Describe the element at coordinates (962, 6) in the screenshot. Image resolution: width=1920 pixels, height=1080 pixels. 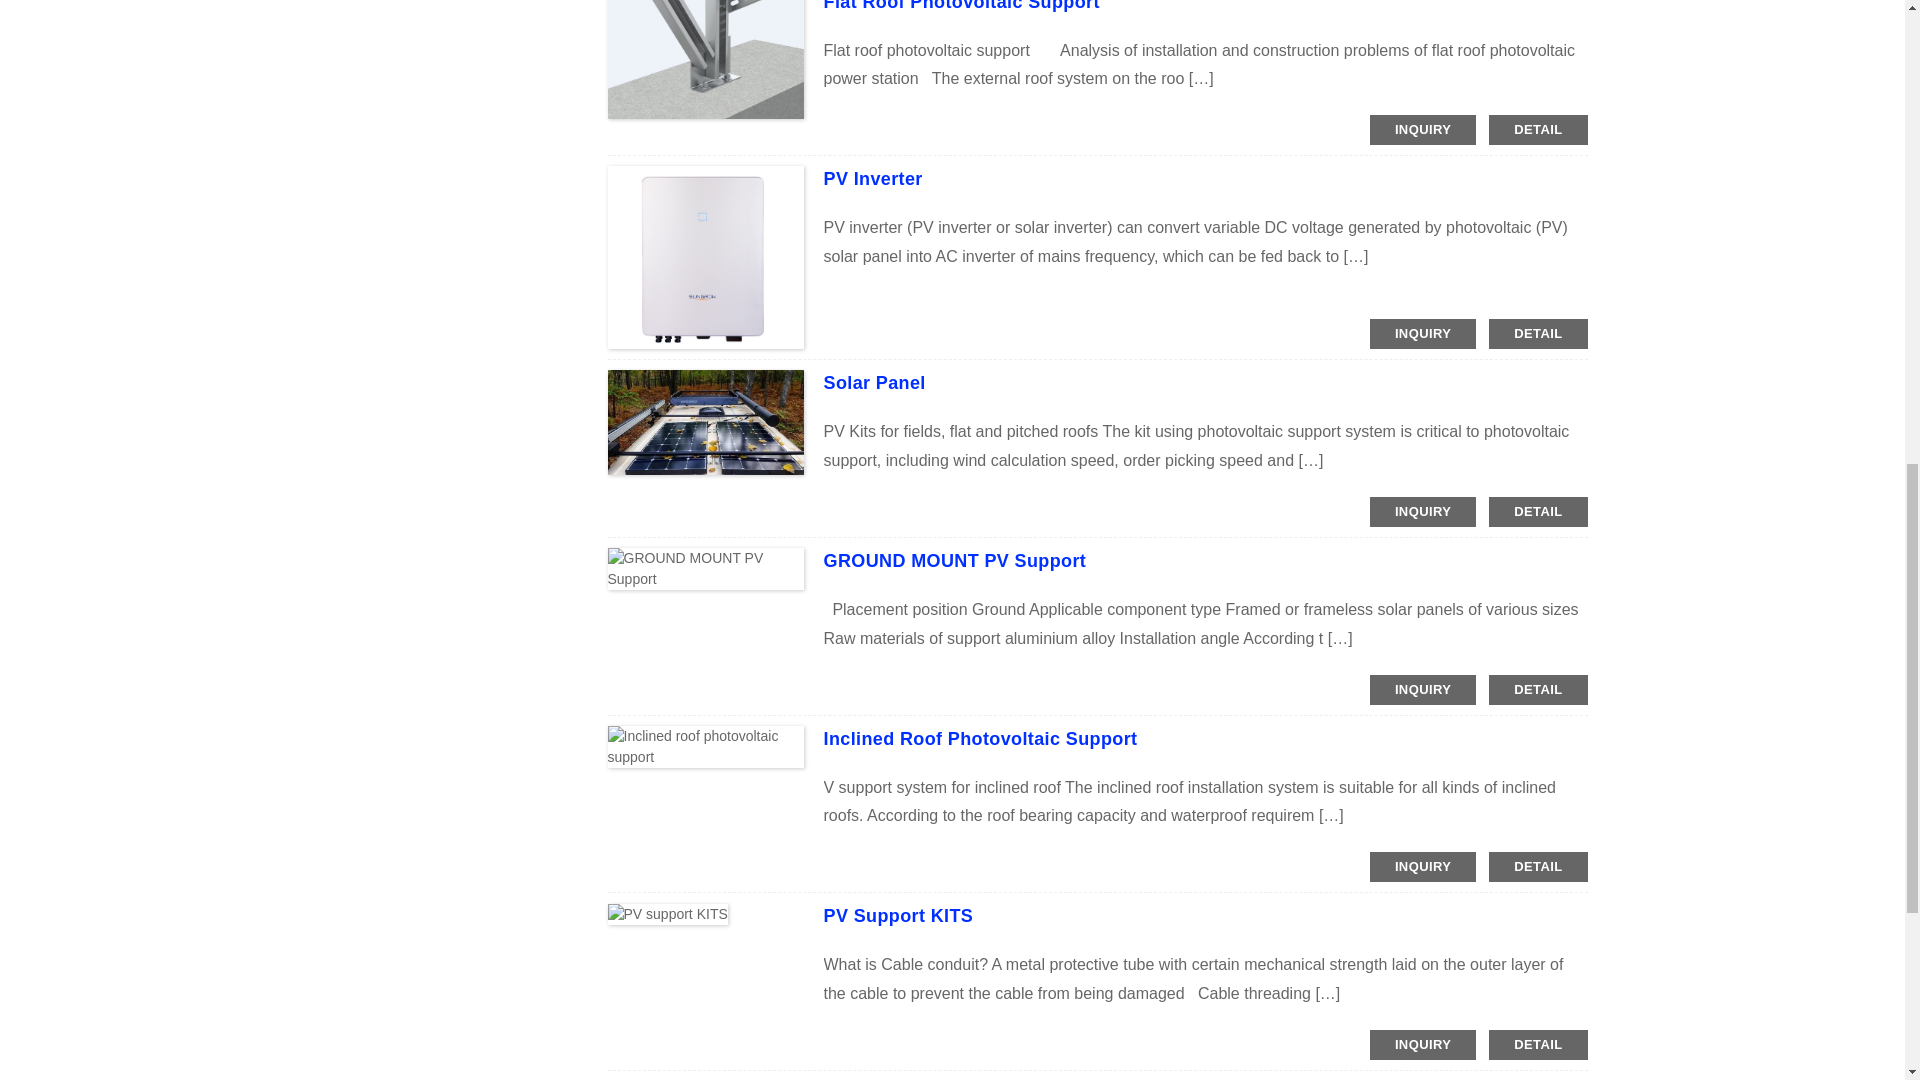
I see `Flat roof photovoltaic support` at that location.